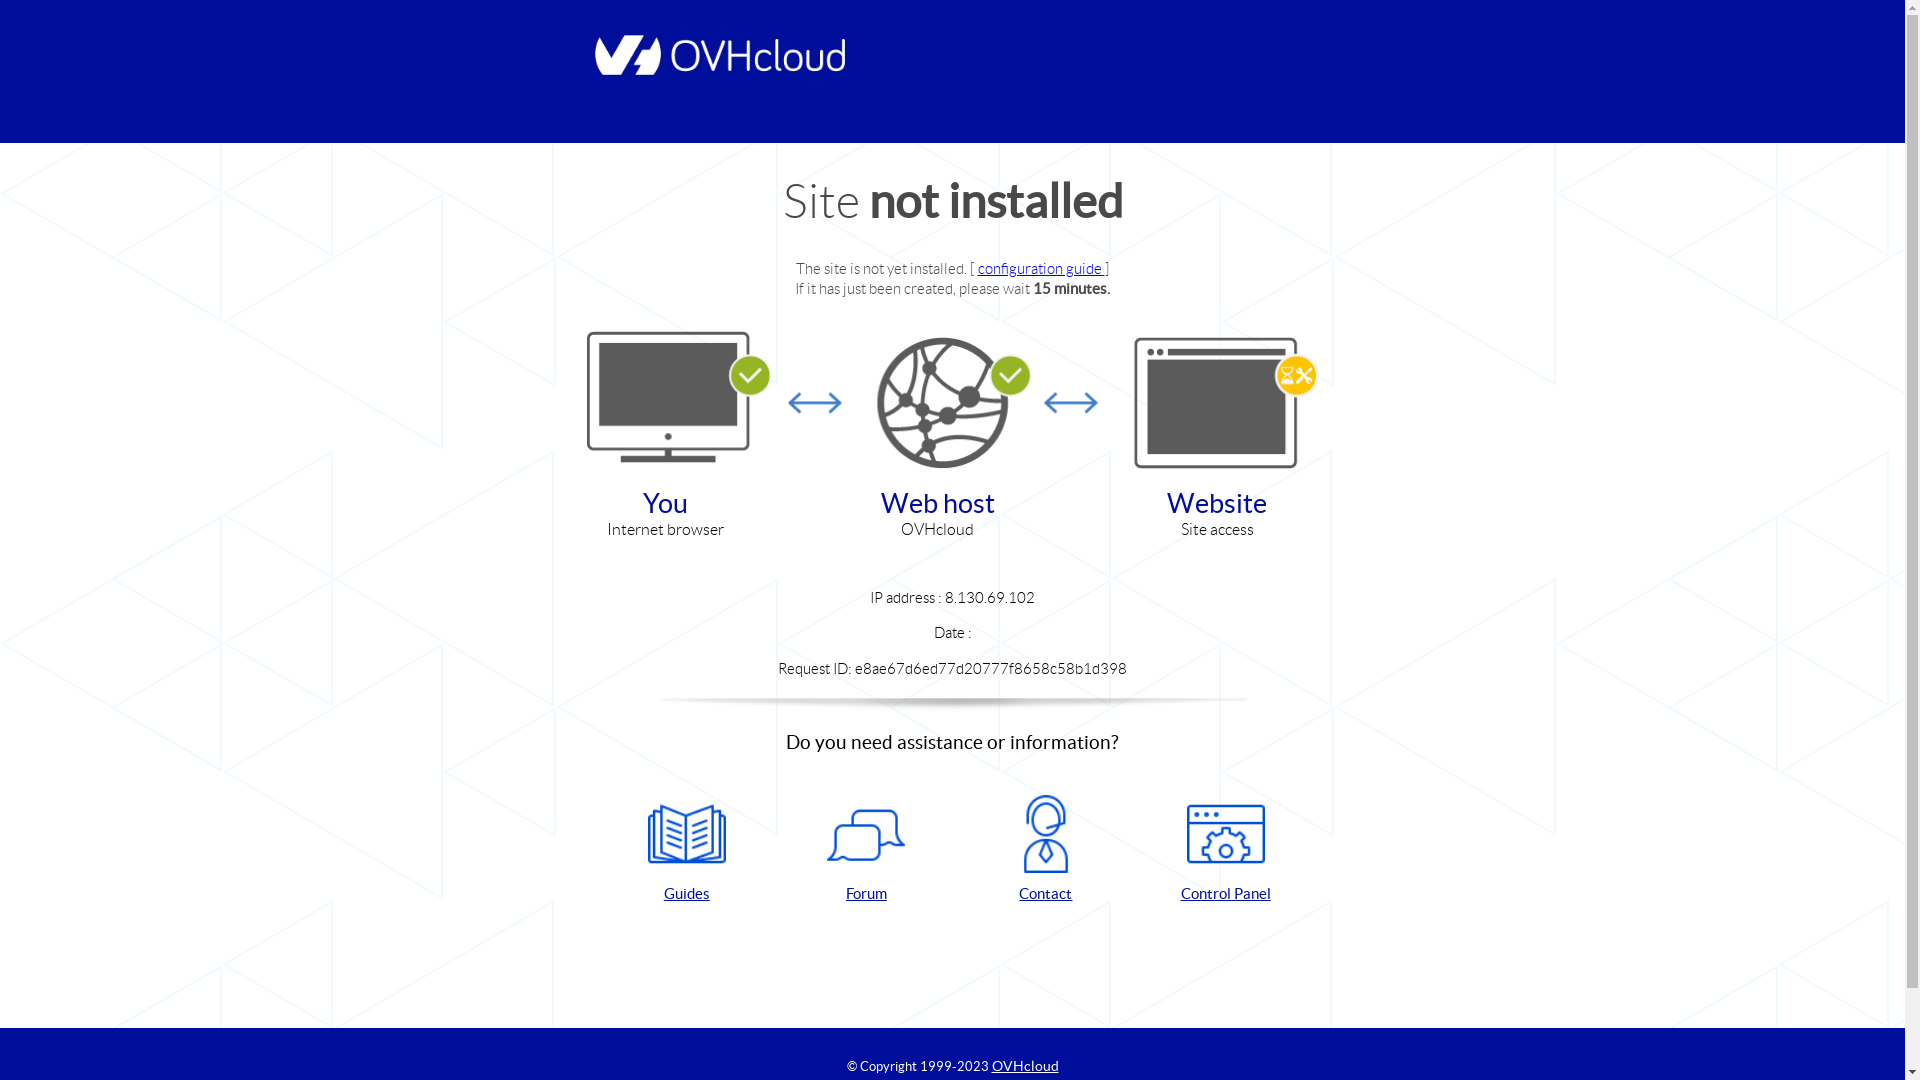 Image resolution: width=1920 pixels, height=1080 pixels. I want to click on configuration guide, so click(1042, 268).